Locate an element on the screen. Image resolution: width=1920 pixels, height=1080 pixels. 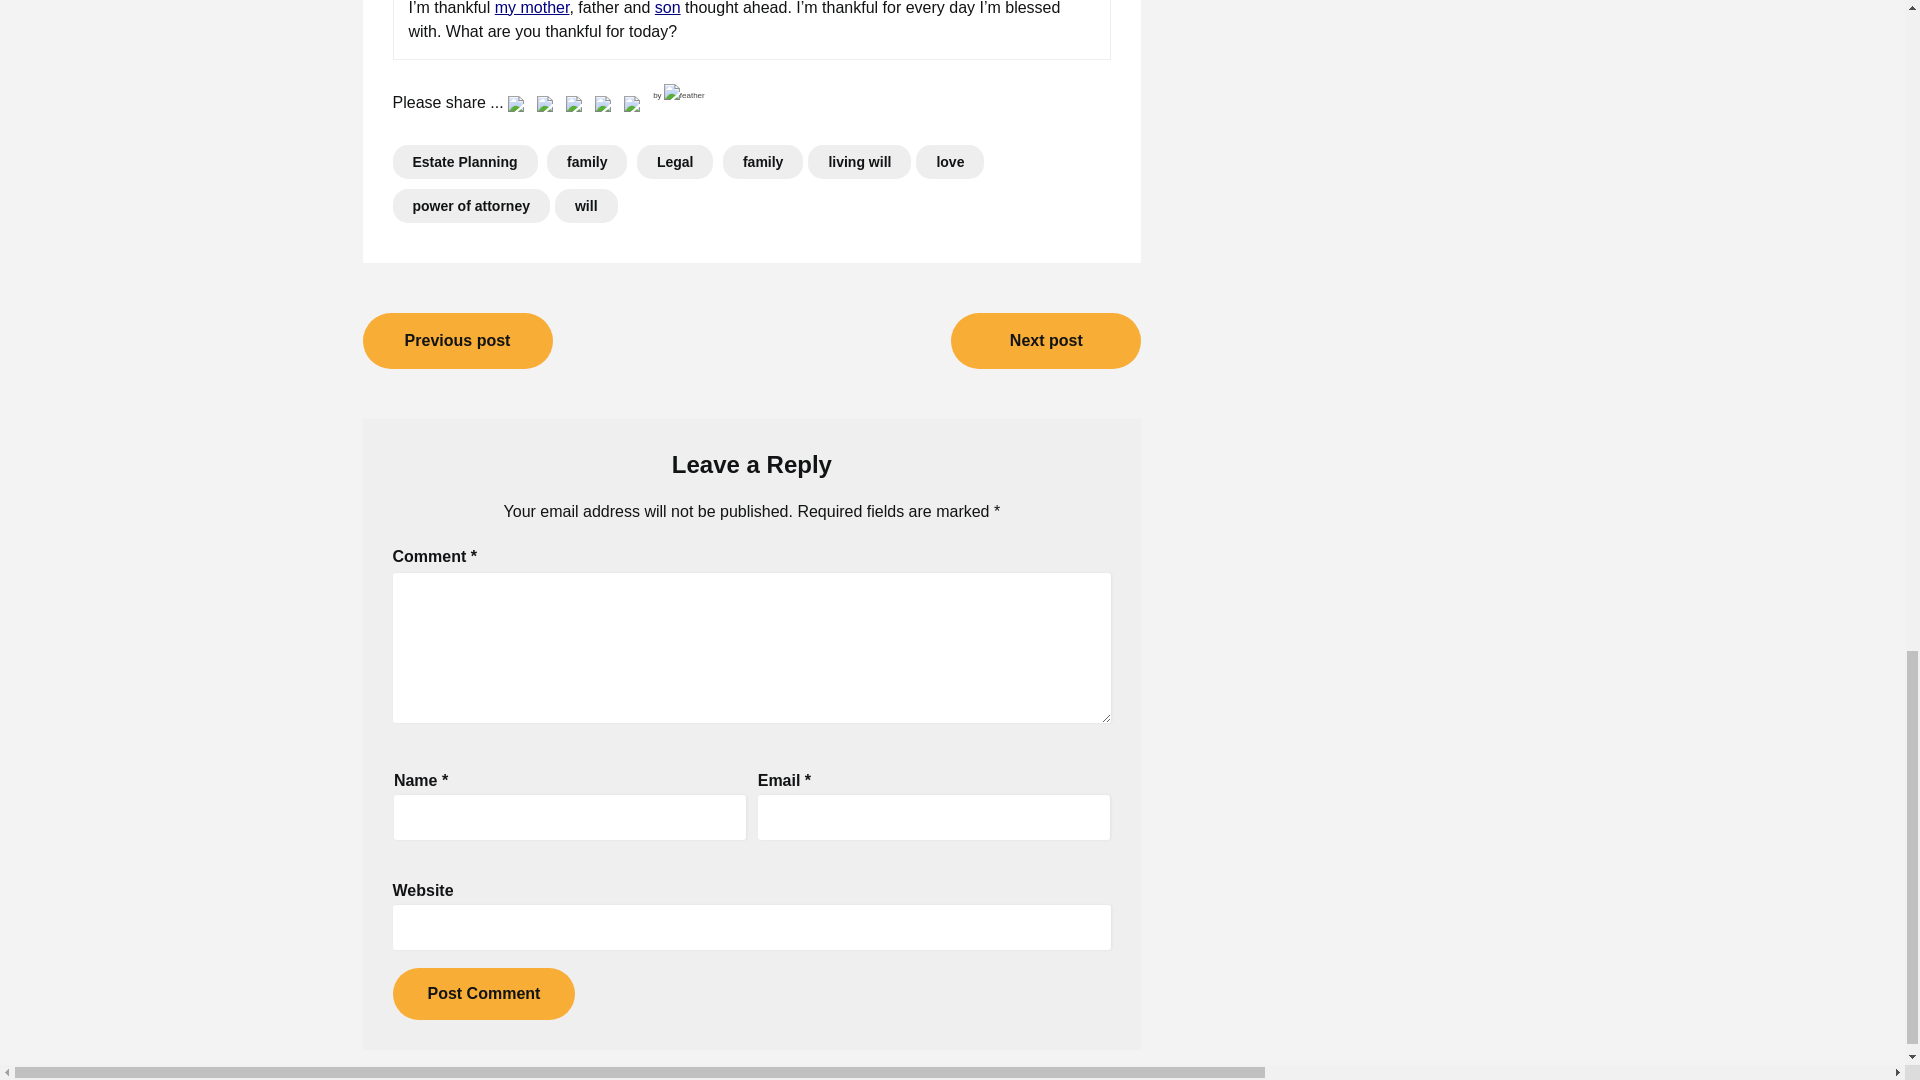
Share on Facebook is located at coordinates (520, 108).